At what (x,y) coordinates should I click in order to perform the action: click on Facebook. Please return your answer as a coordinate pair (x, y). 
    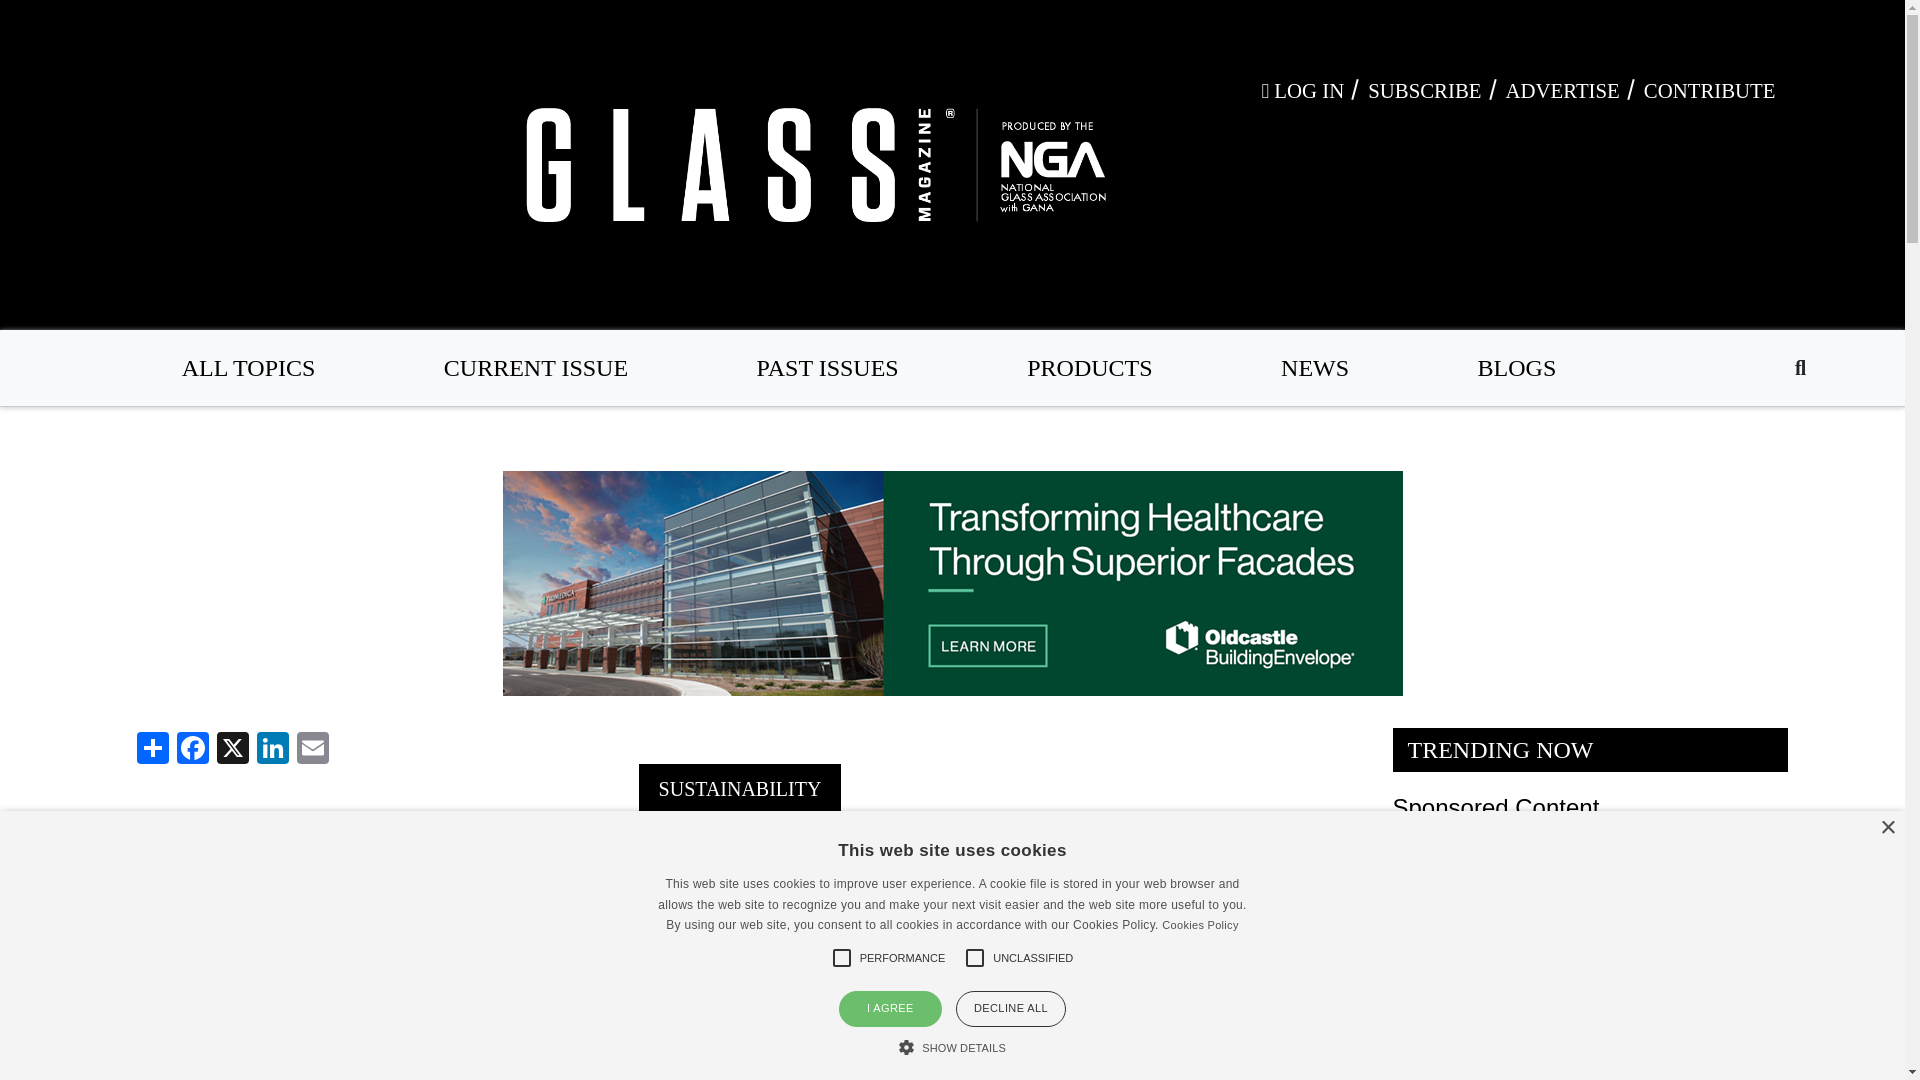
    Looking at the image, I should click on (192, 746).